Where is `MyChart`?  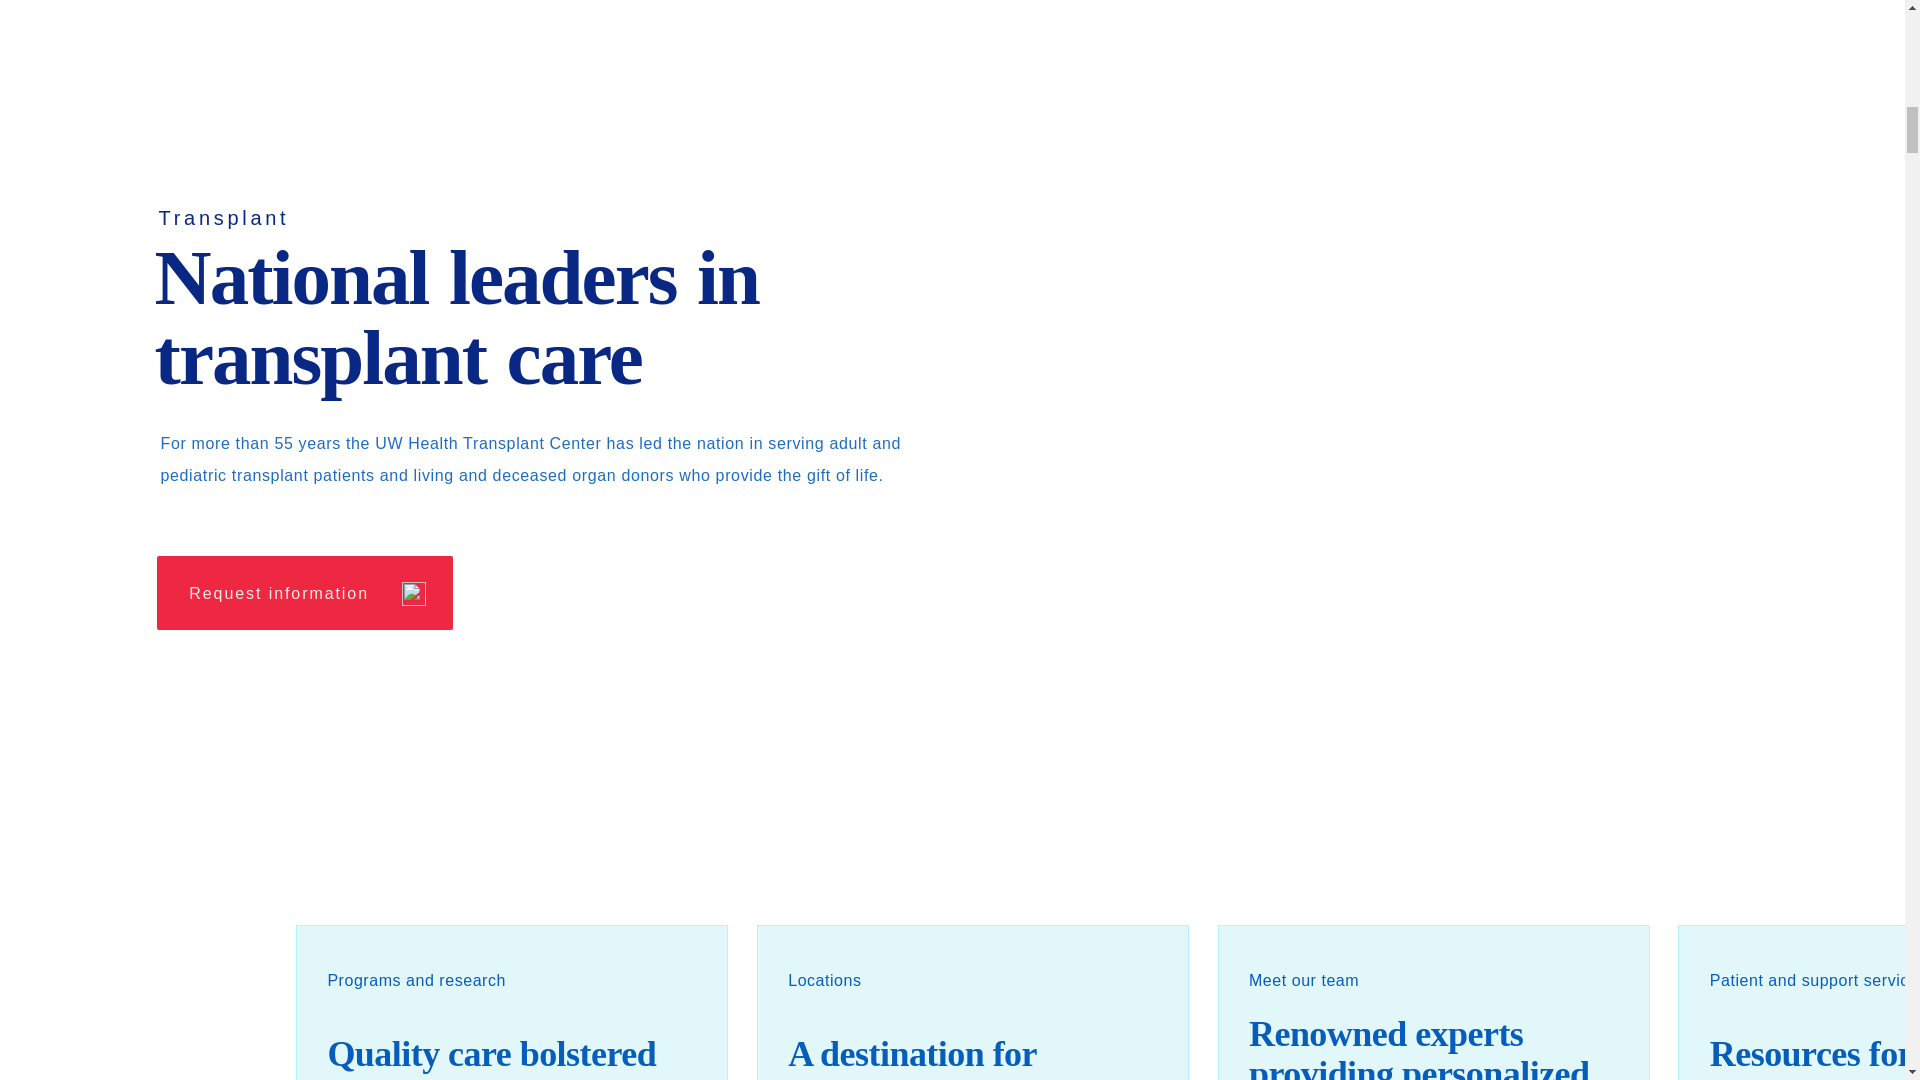 MyChart is located at coordinates (1828, 14).